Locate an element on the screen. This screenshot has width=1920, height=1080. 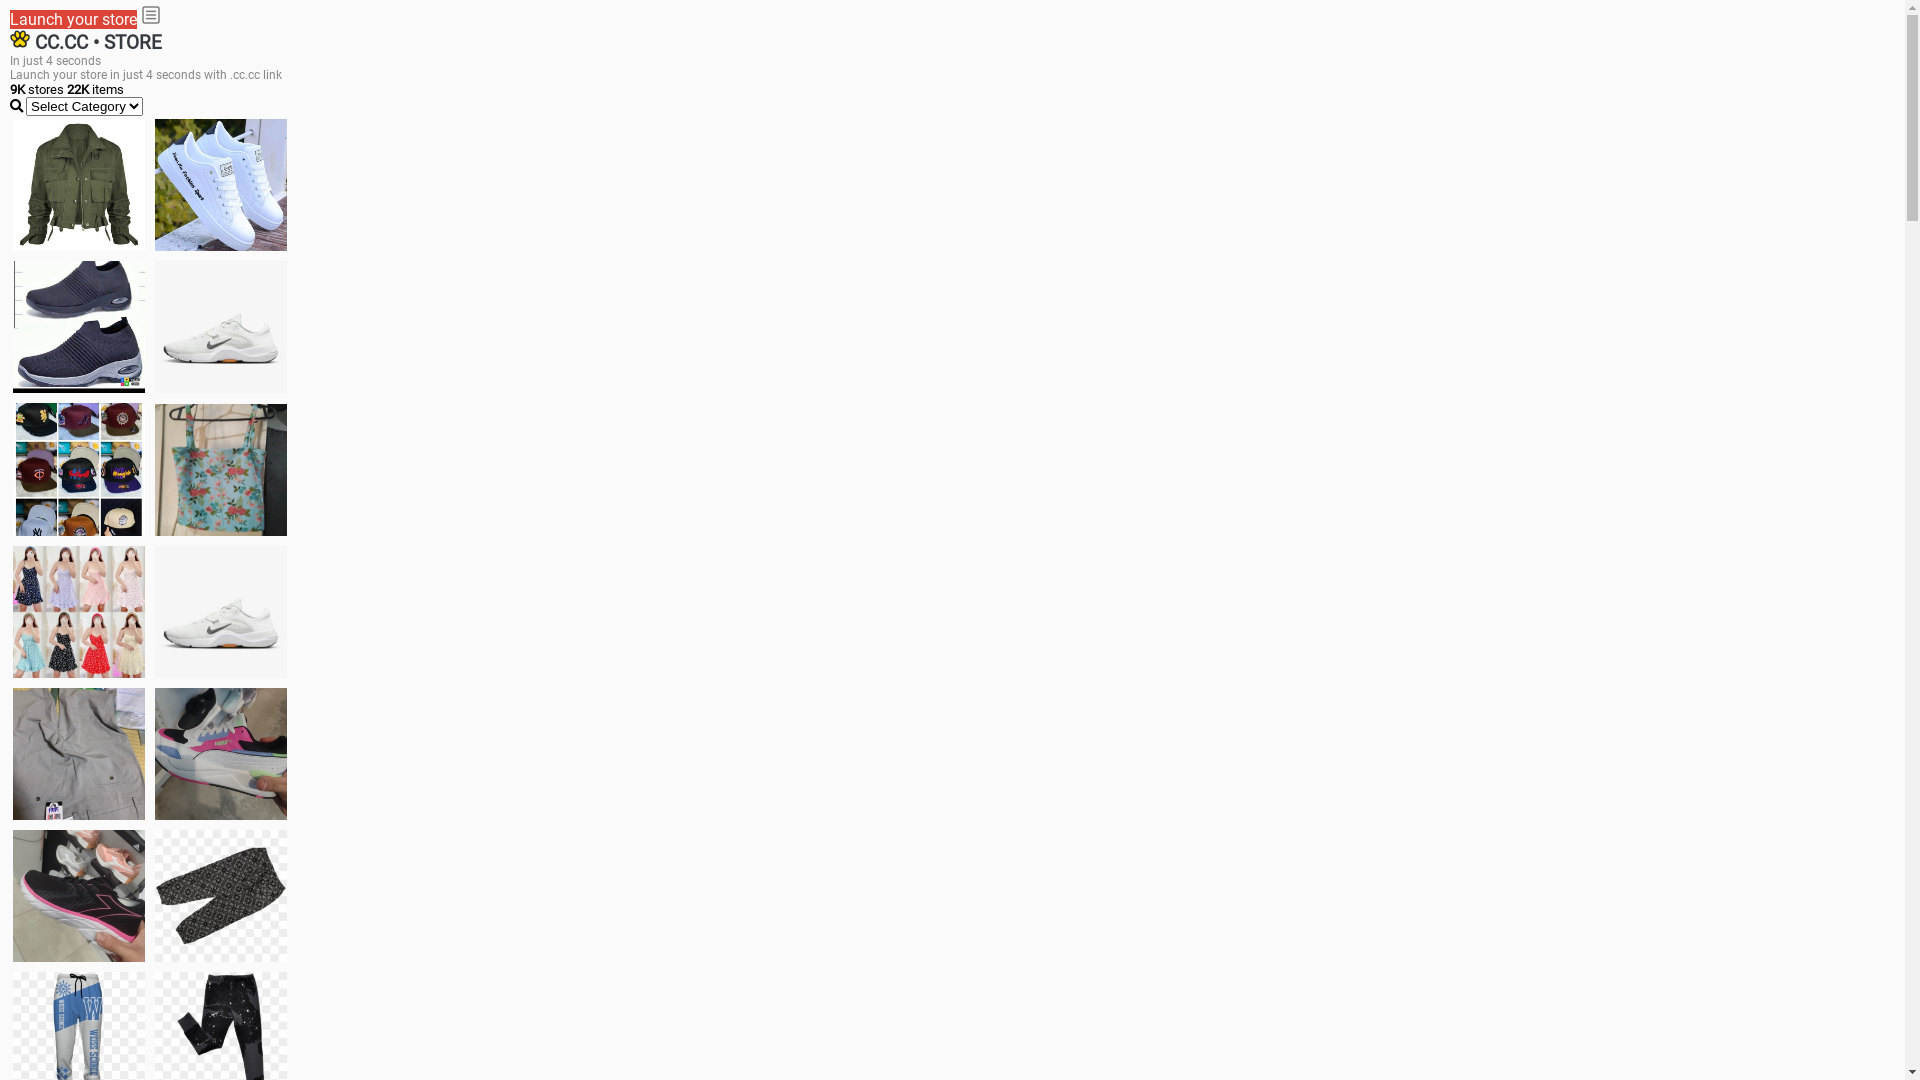
white shoes is located at coordinates (221, 185).